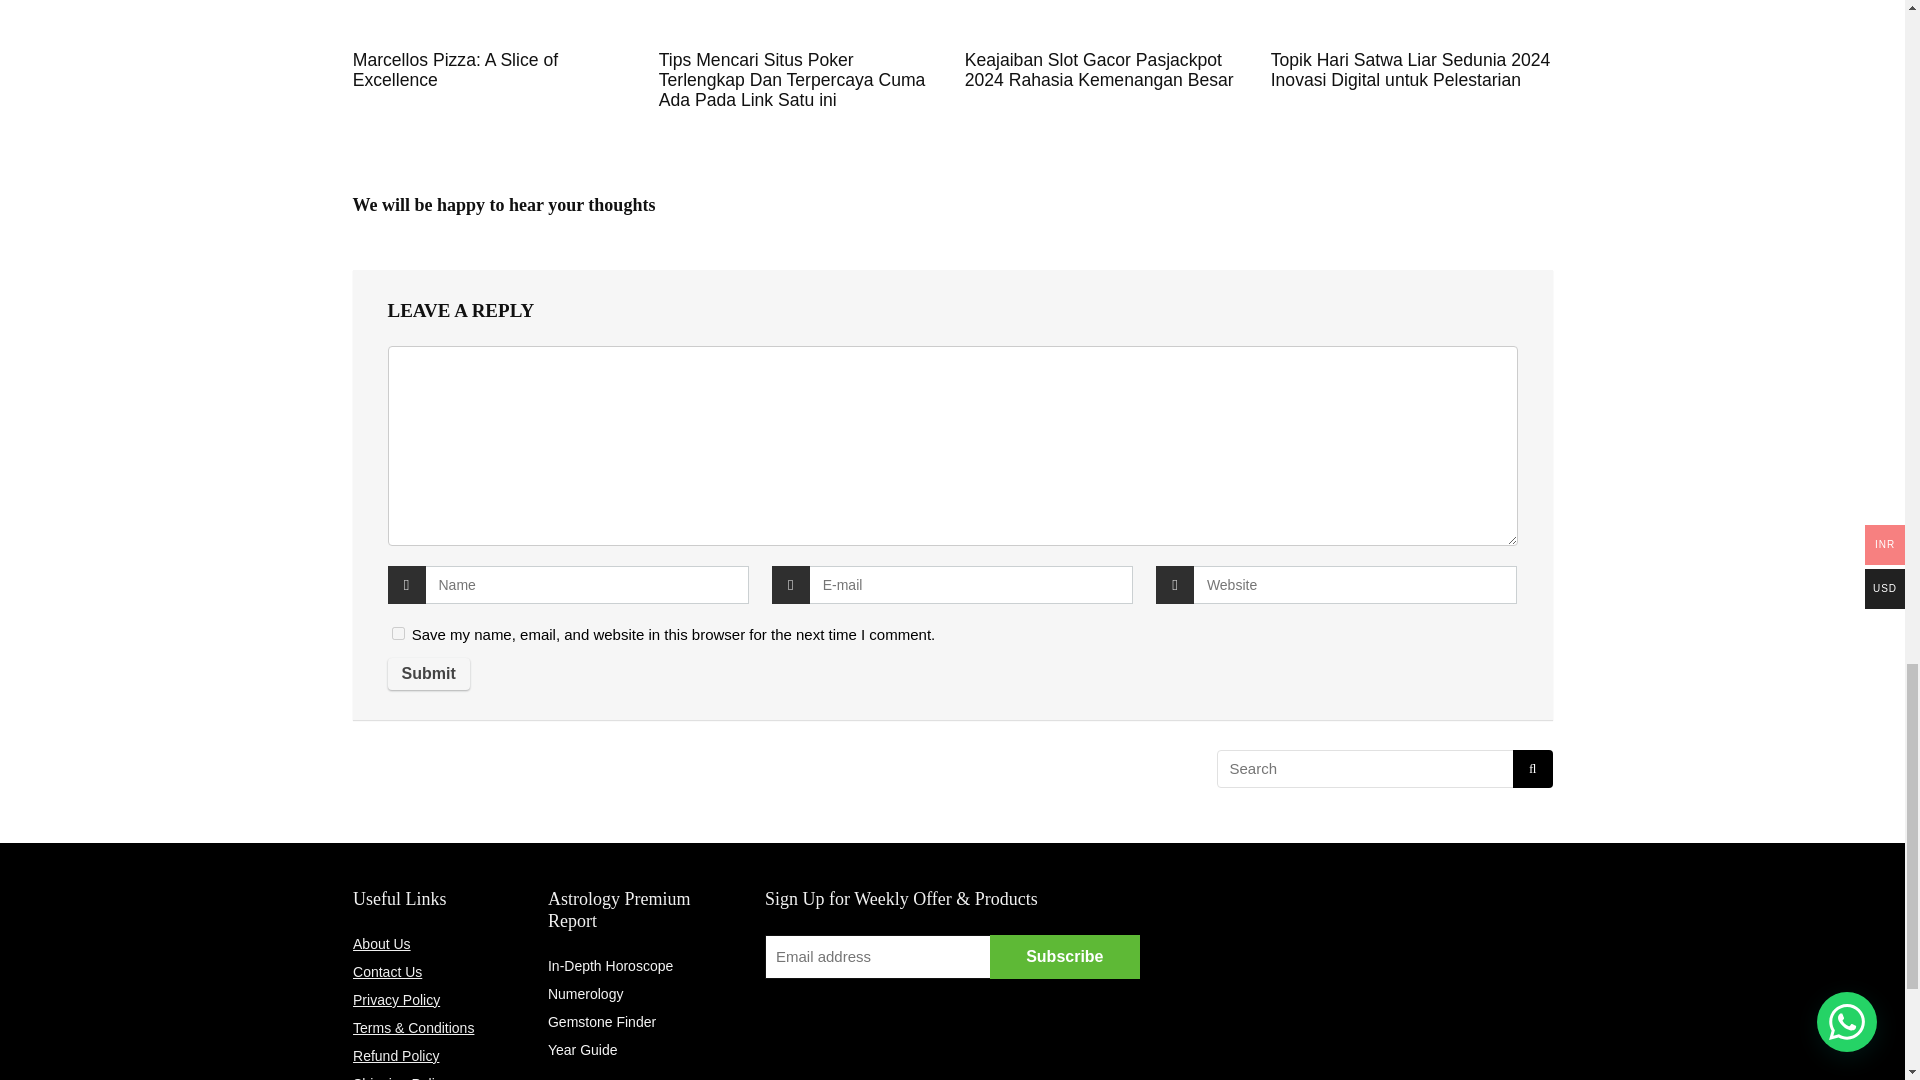 The width and height of the screenshot is (1920, 1080). What do you see at coordinates (428, 674) in the screenshot?
I see `Submit` at bounding box center [428, 674].